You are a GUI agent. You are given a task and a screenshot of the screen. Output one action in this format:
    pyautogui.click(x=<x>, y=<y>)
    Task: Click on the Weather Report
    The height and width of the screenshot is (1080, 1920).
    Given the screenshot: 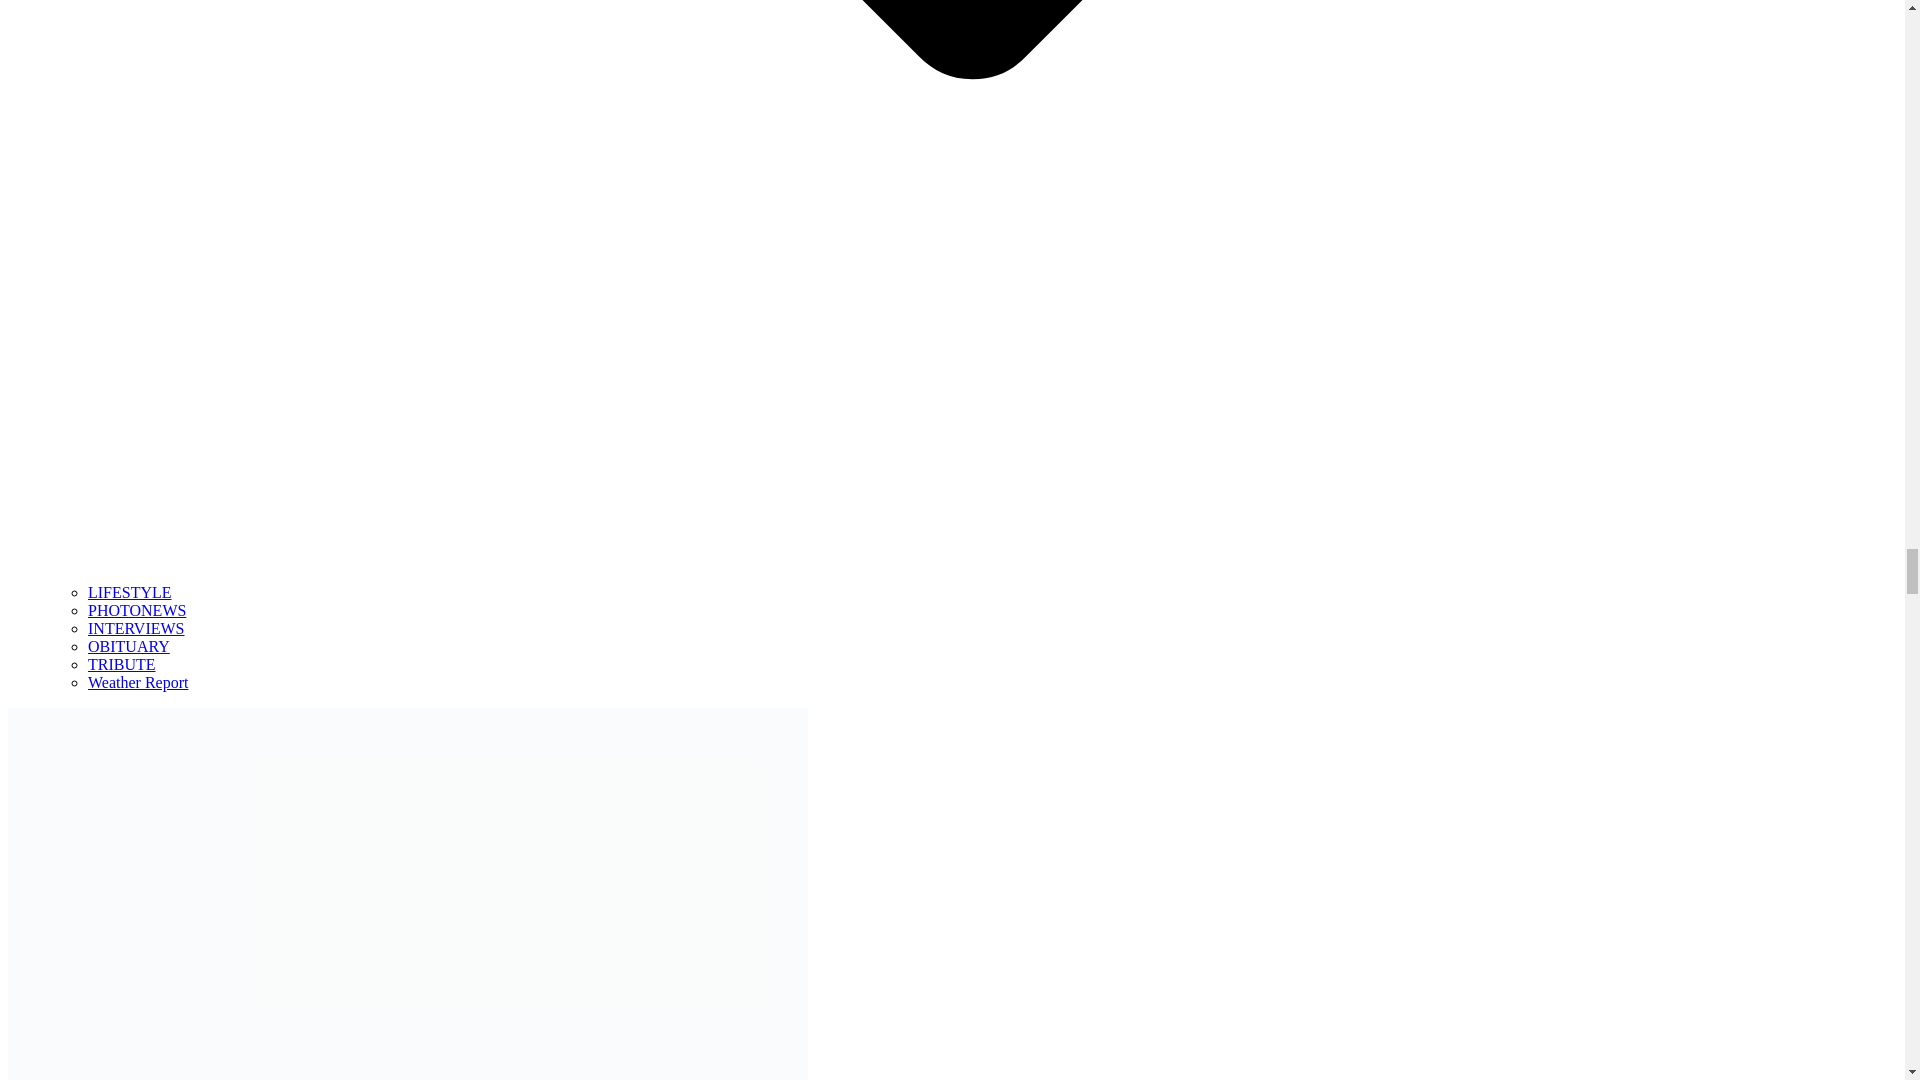 What is the action you would take?
    pyautogui.click(x=138, y=682)
    